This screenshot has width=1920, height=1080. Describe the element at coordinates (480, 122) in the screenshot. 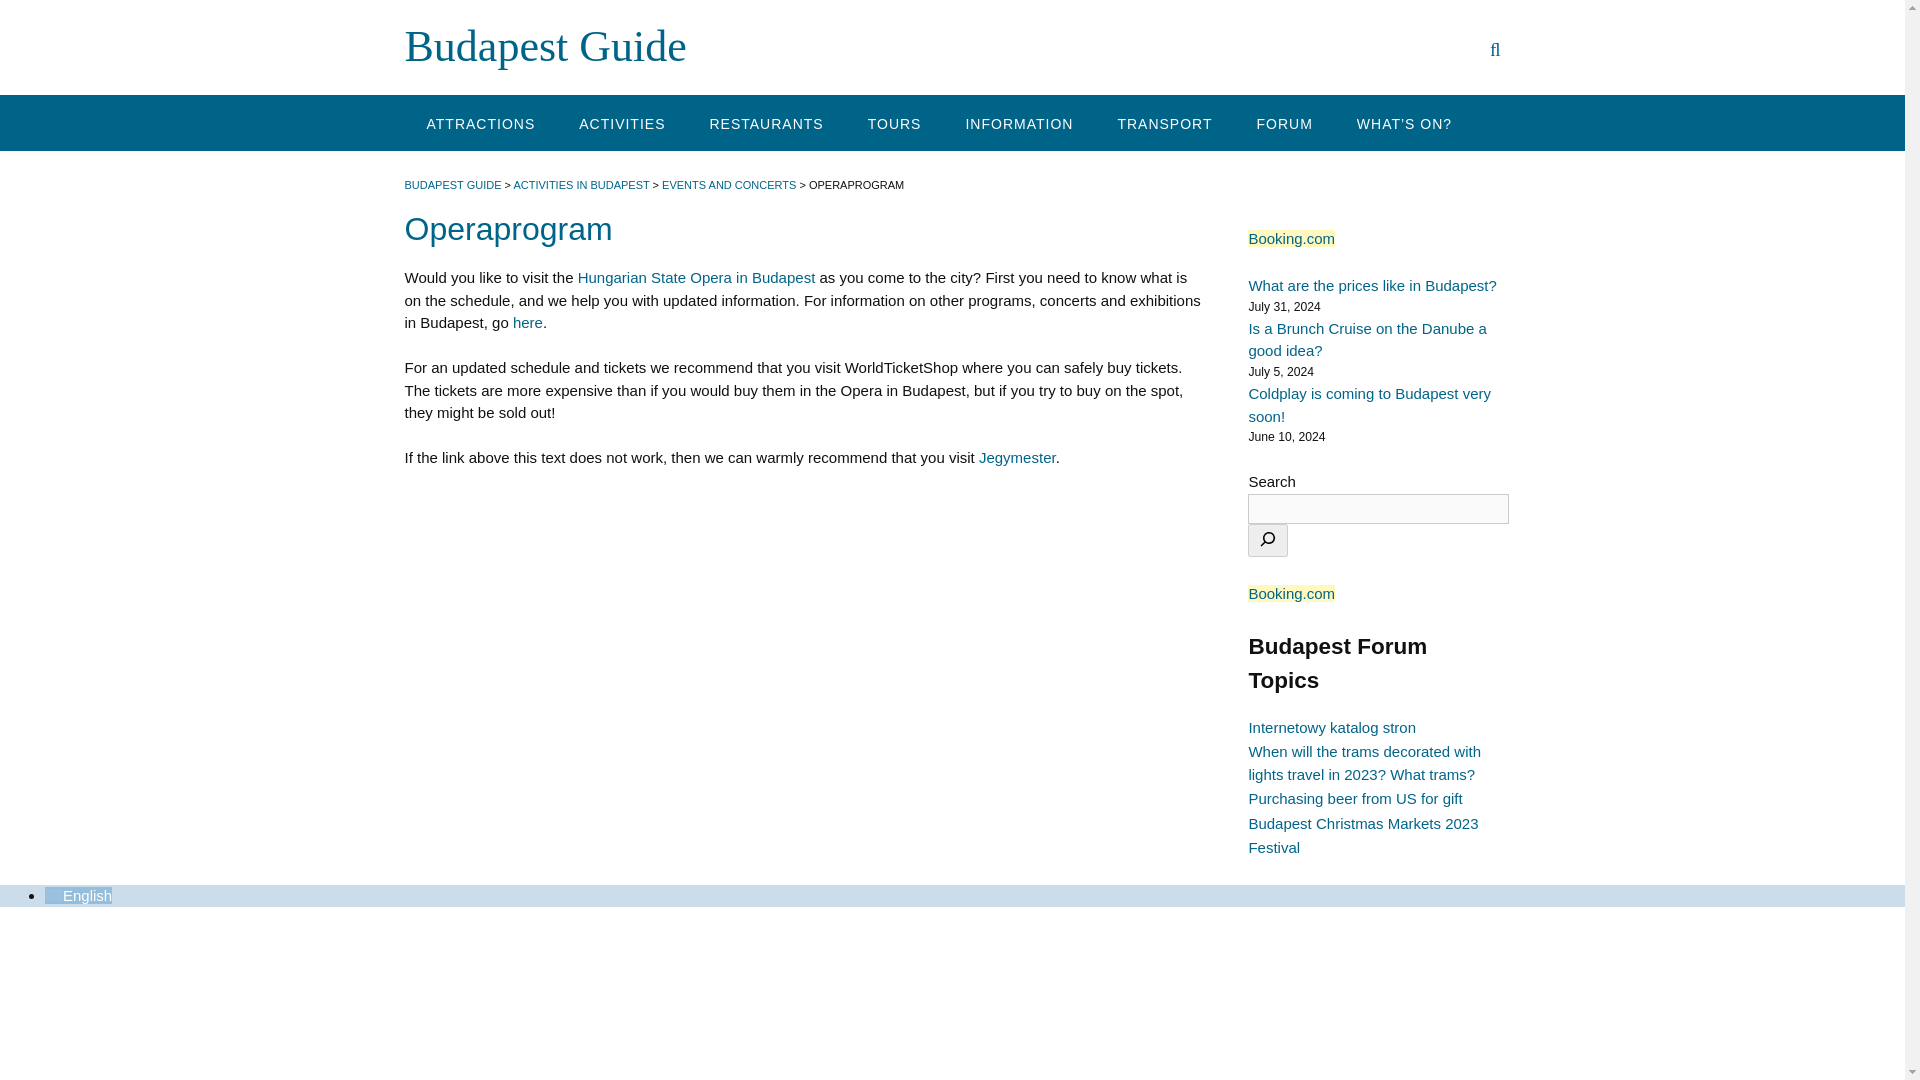

I see `ATTRACTIONS` at that location.